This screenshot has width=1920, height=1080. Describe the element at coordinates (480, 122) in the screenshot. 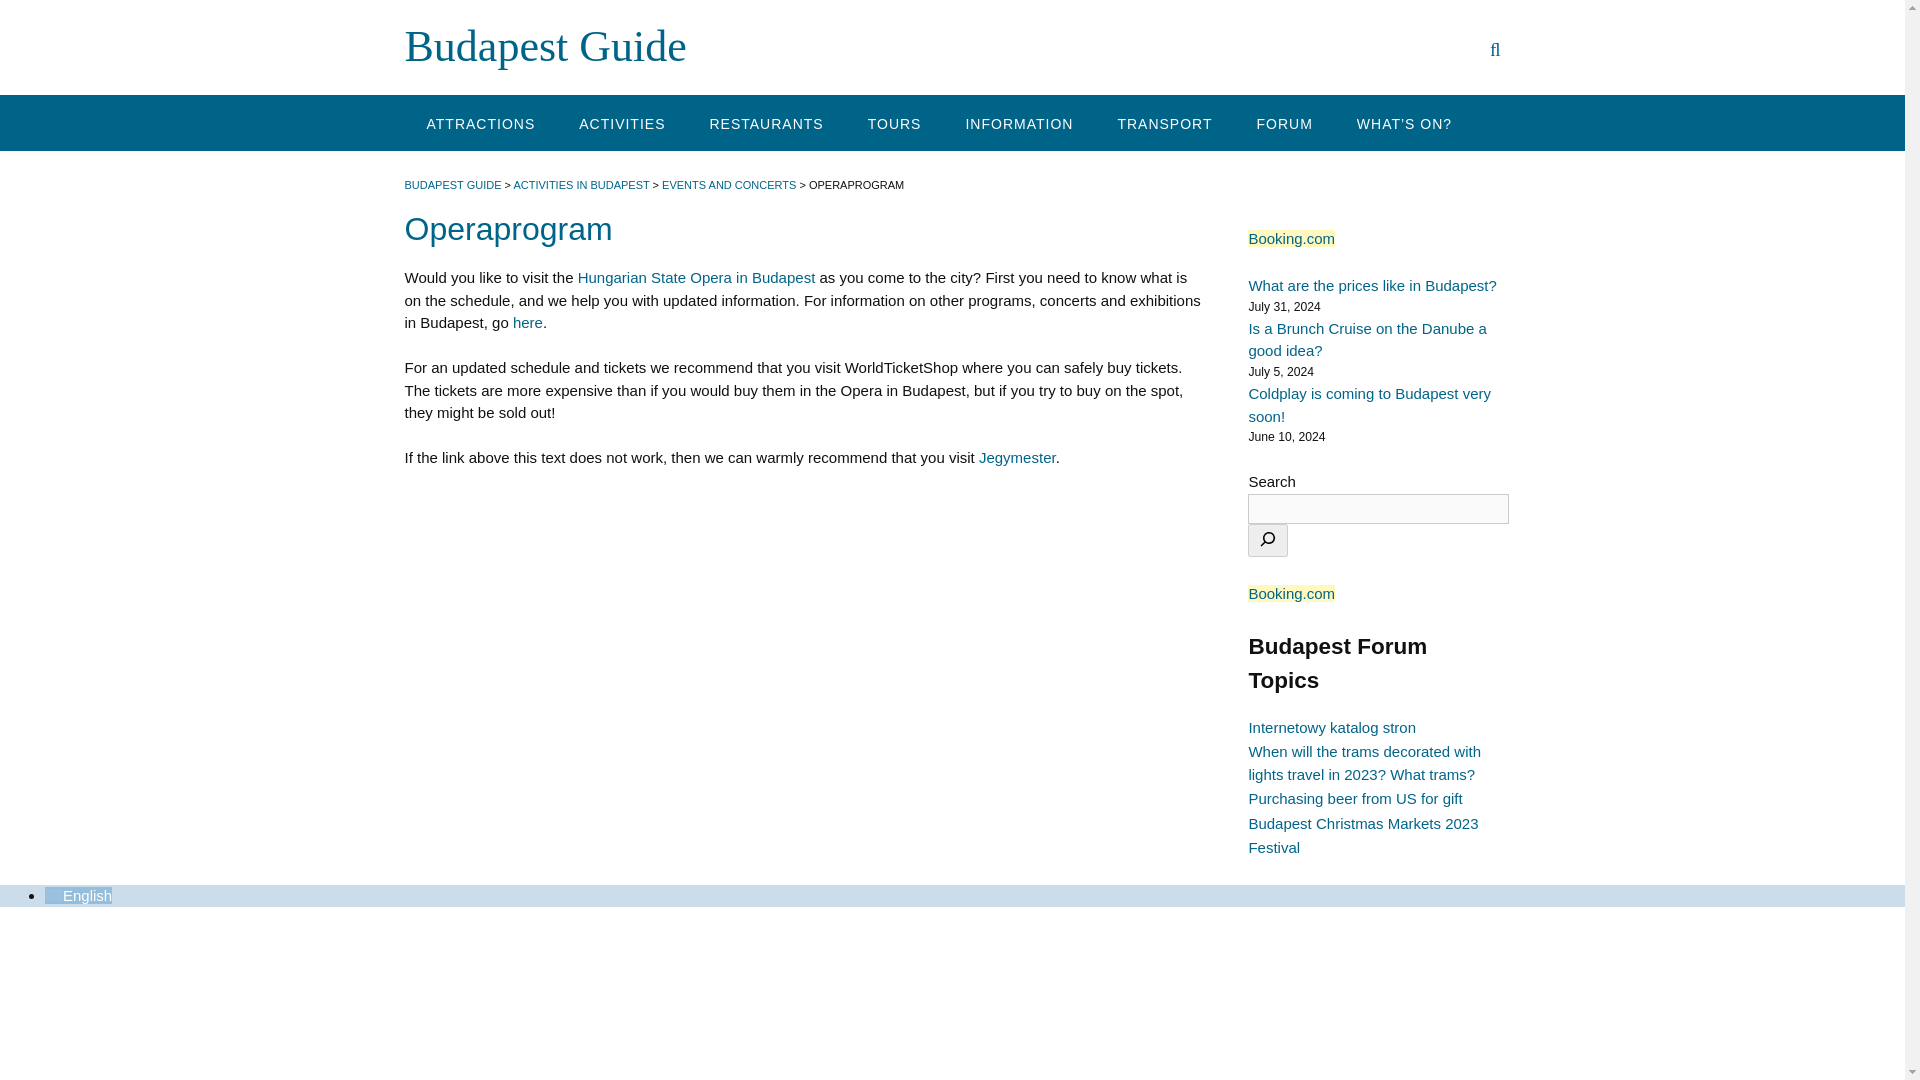

I see `ATTRACTIONS` at that location.